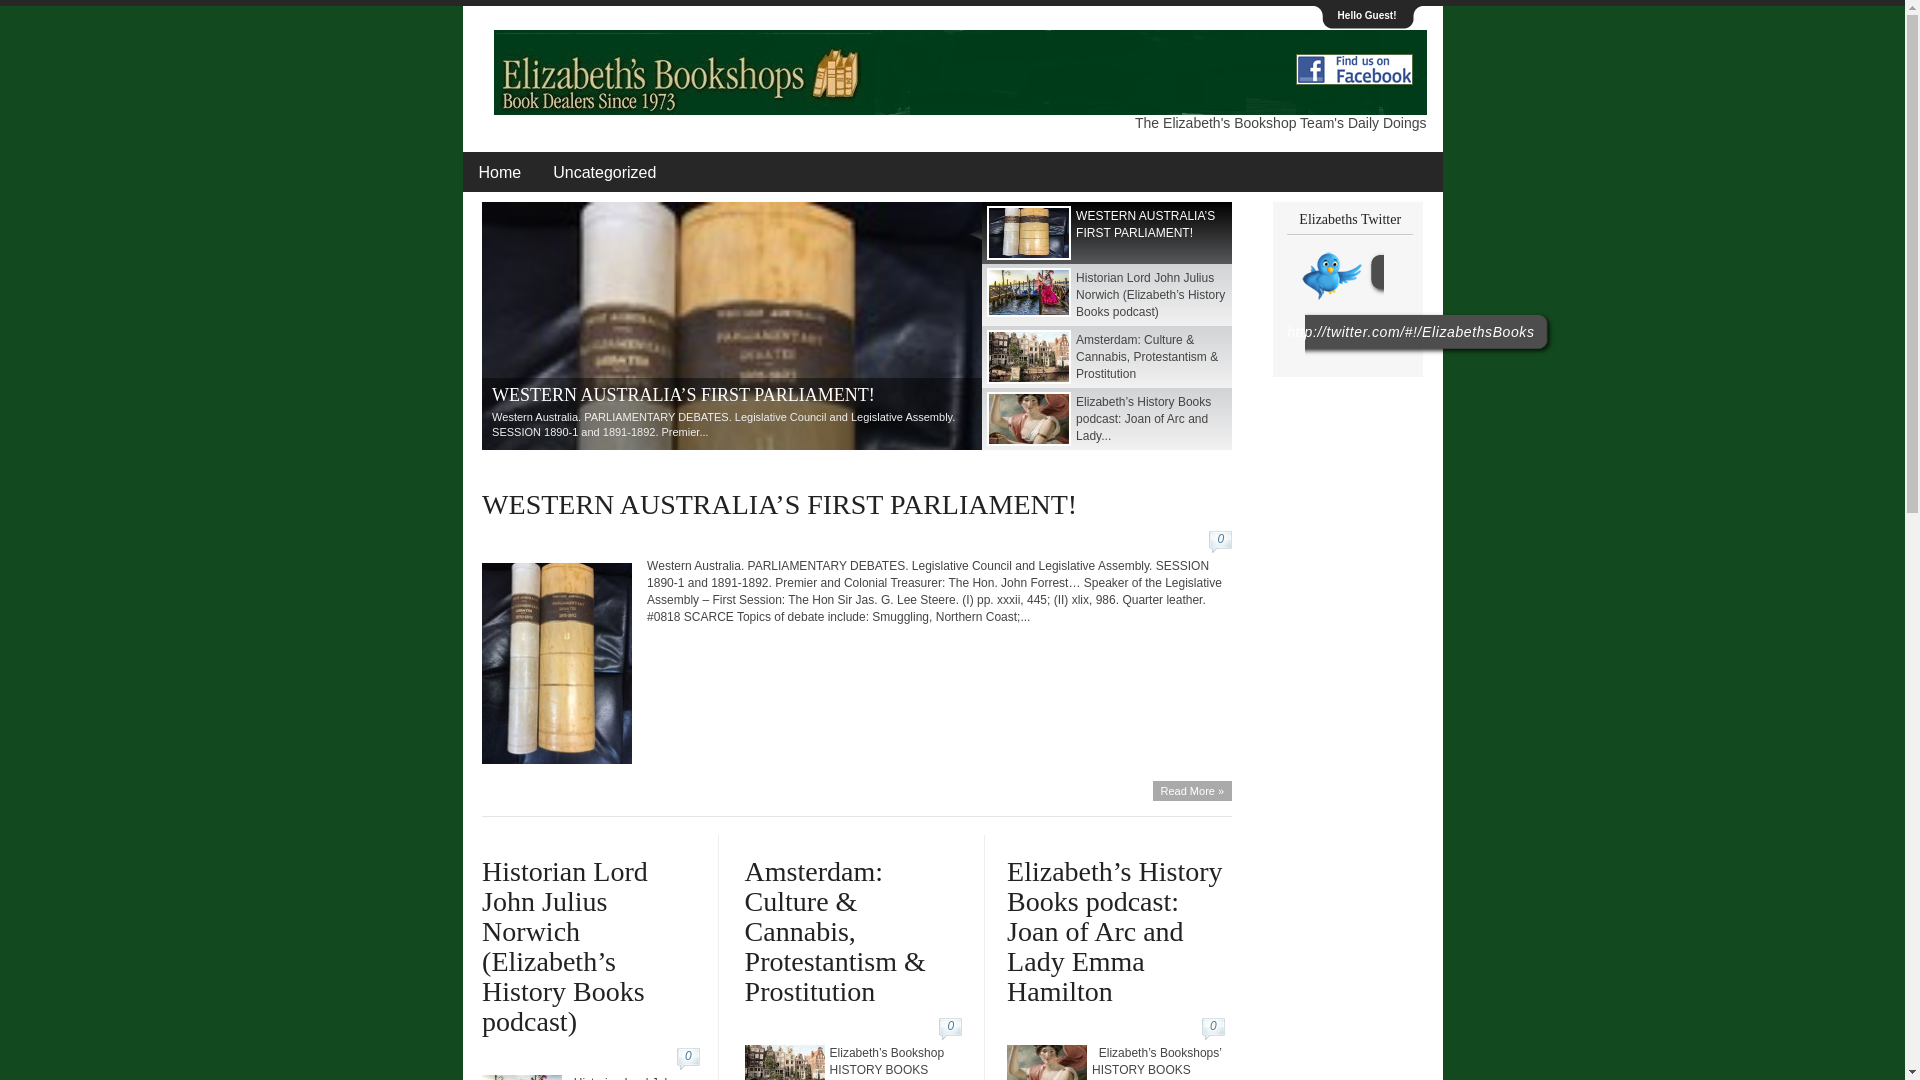  Describe the element at coordinates (1218, 1028) in the screenshot. I see `0` at that location.